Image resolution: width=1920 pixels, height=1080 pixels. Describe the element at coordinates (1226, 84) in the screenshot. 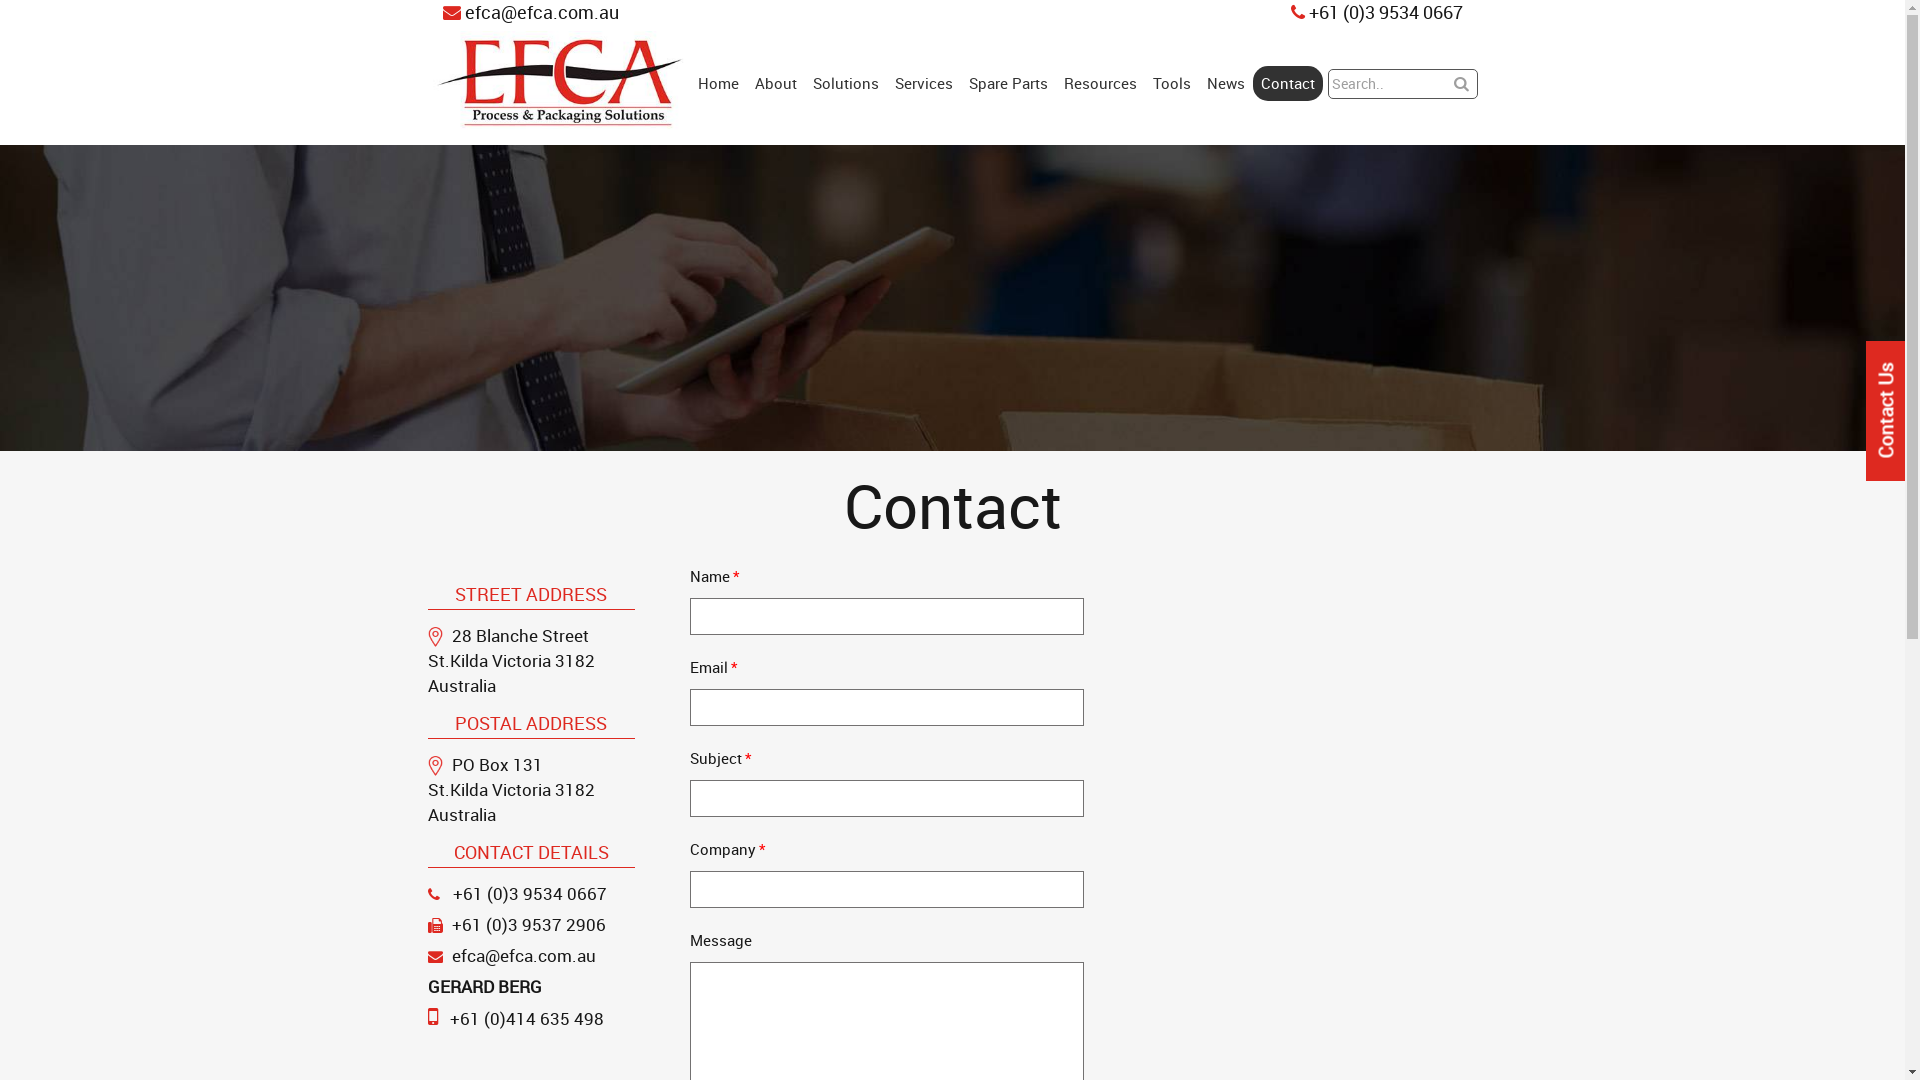

I see `News` at that location.